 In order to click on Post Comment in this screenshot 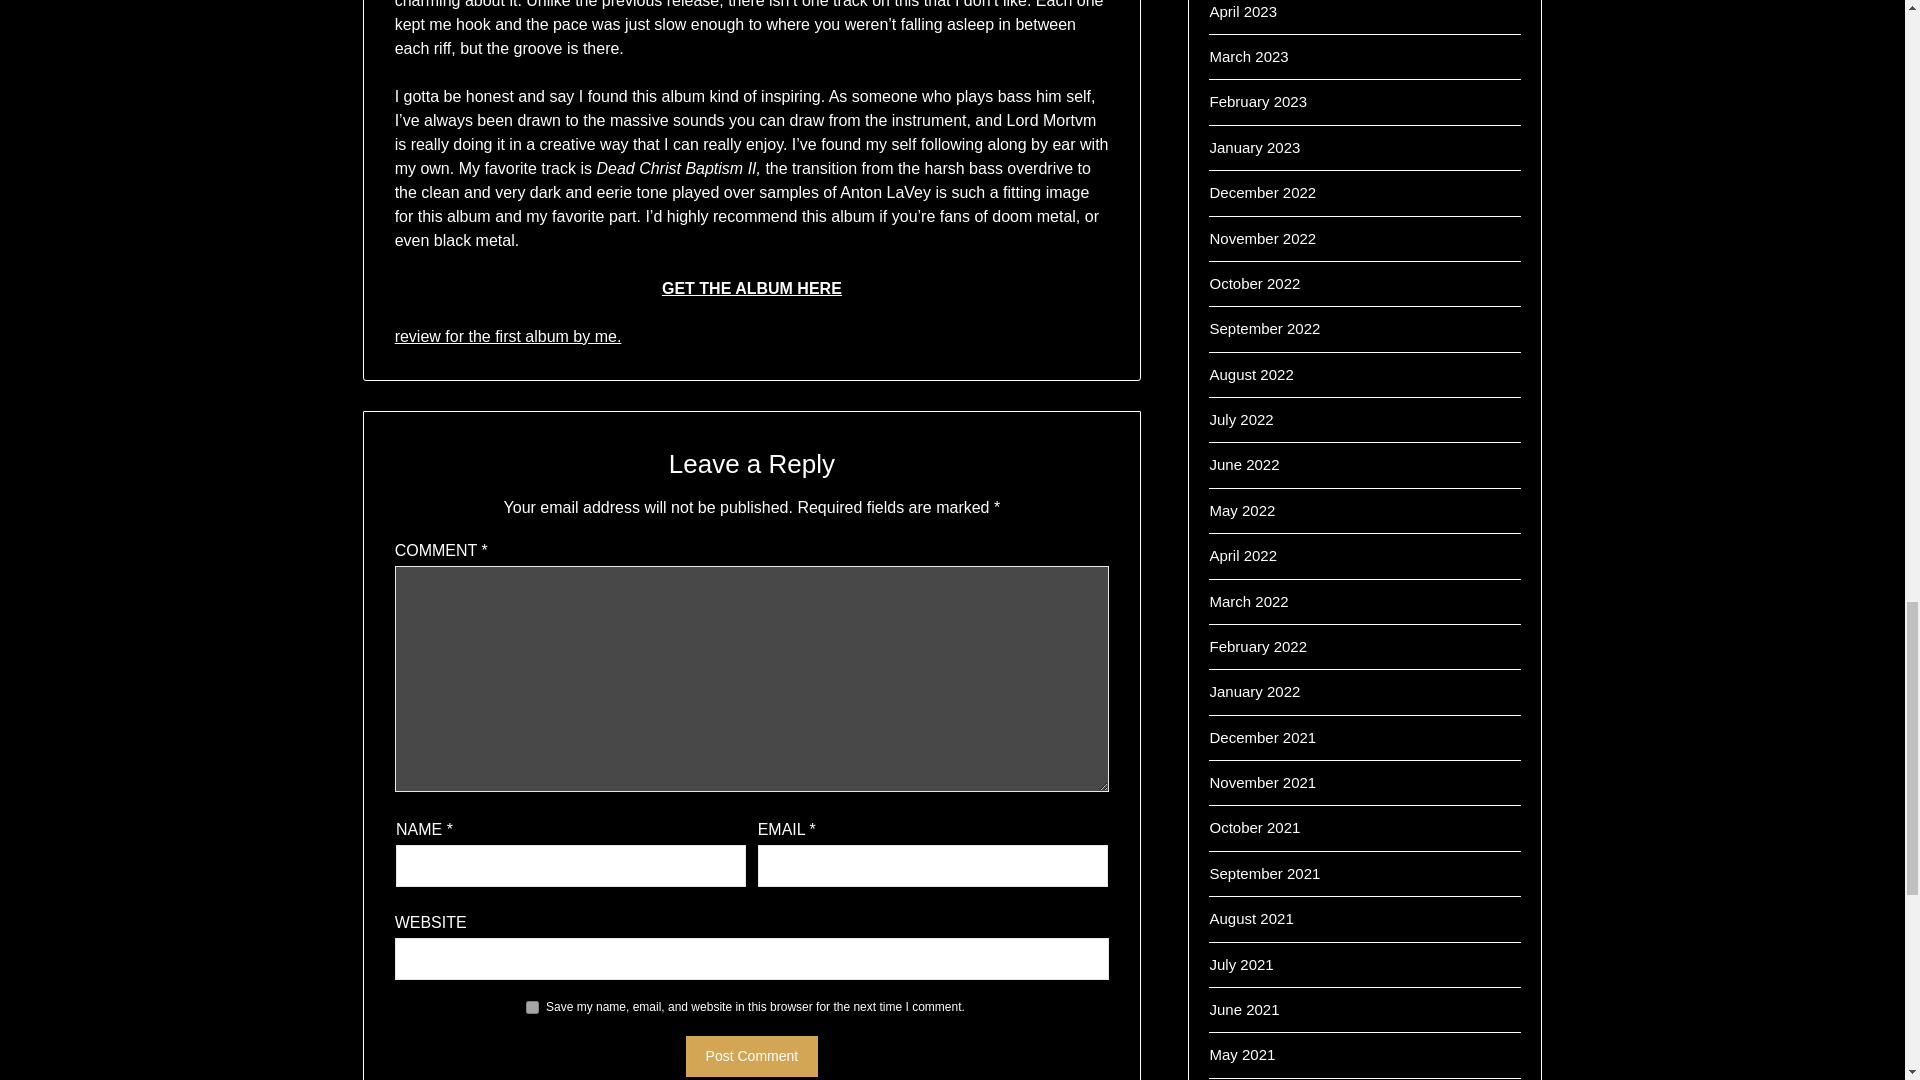, I will do `click(752, 1056)`.